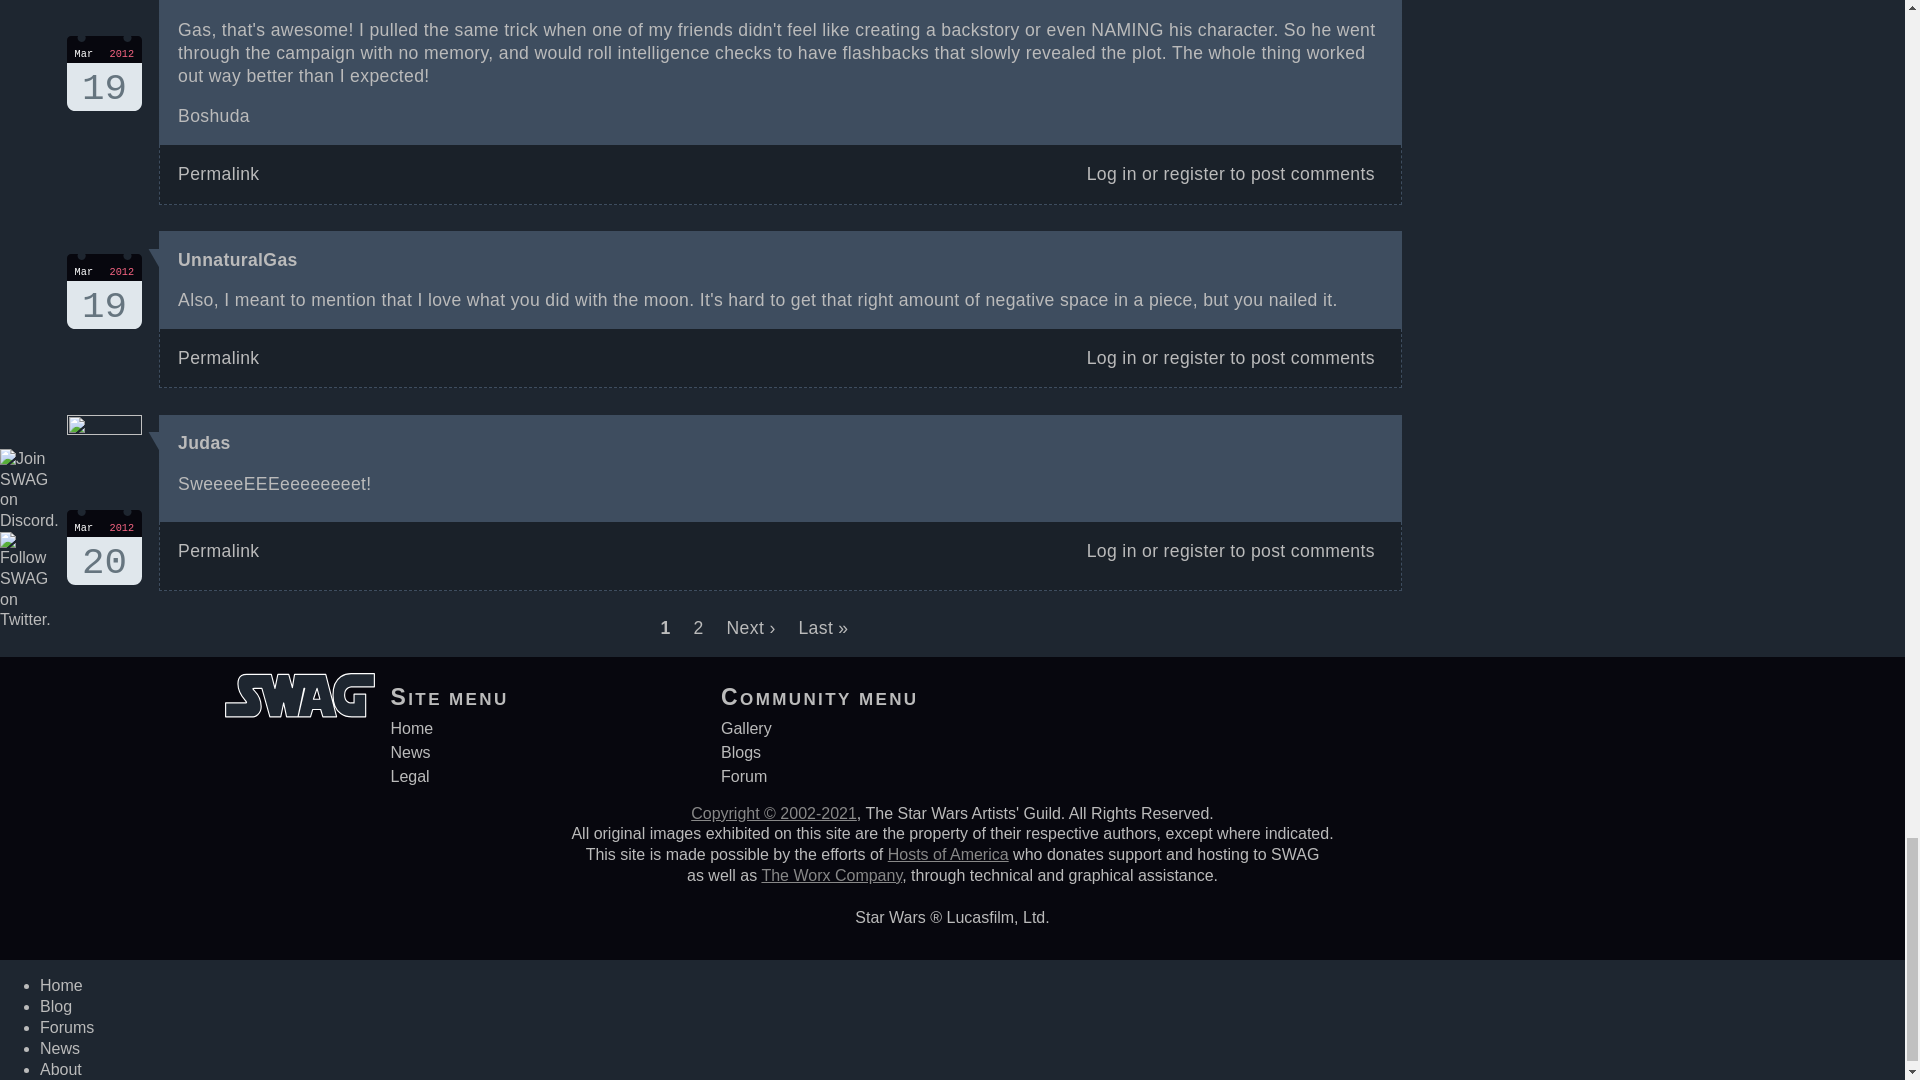 This screenshot has height=1080, width=1920. Describe the element at coordinates (754, 628) in the screenshot. I see `Go to last page` at that location.